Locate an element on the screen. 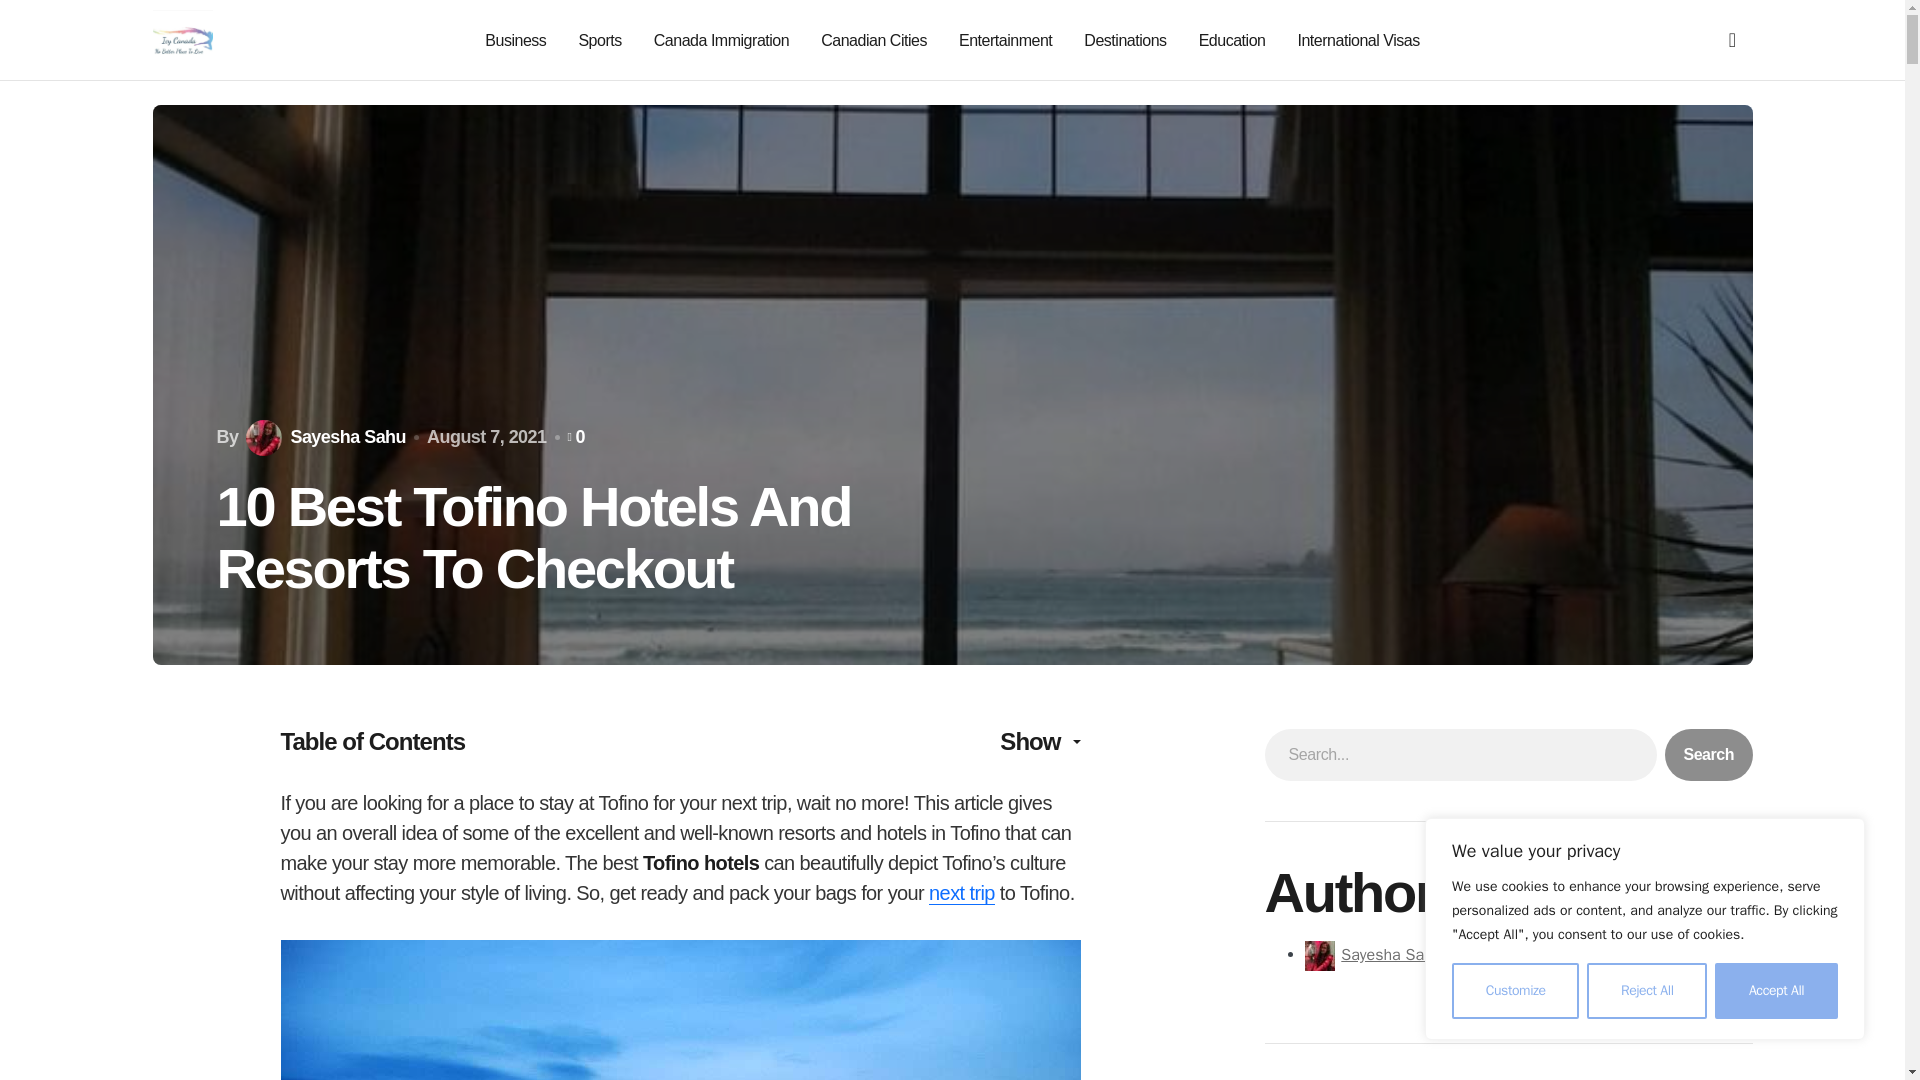 Image resolution: width=1920 pixels, height=1080 pixels. Canada Immigration is located at coordinates (722, 40).